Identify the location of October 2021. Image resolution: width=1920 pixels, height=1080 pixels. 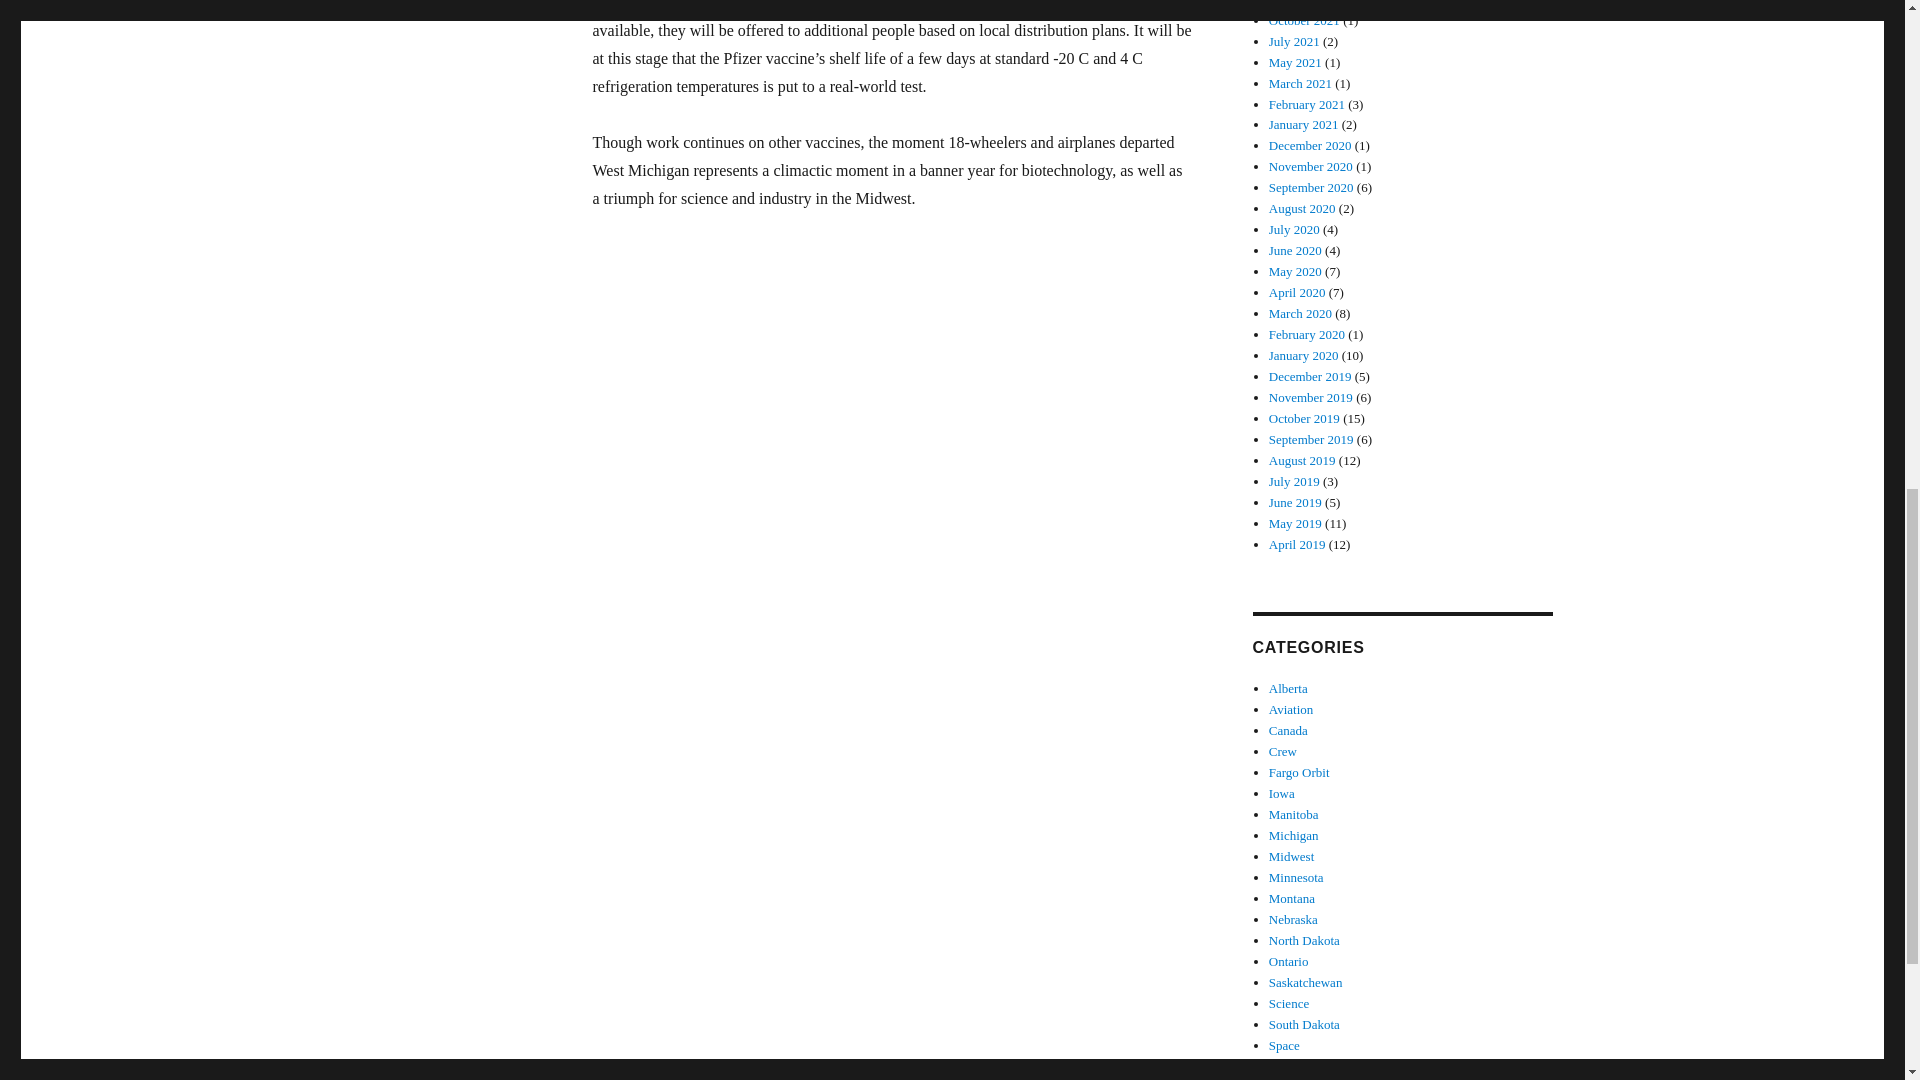
(1304, 20).